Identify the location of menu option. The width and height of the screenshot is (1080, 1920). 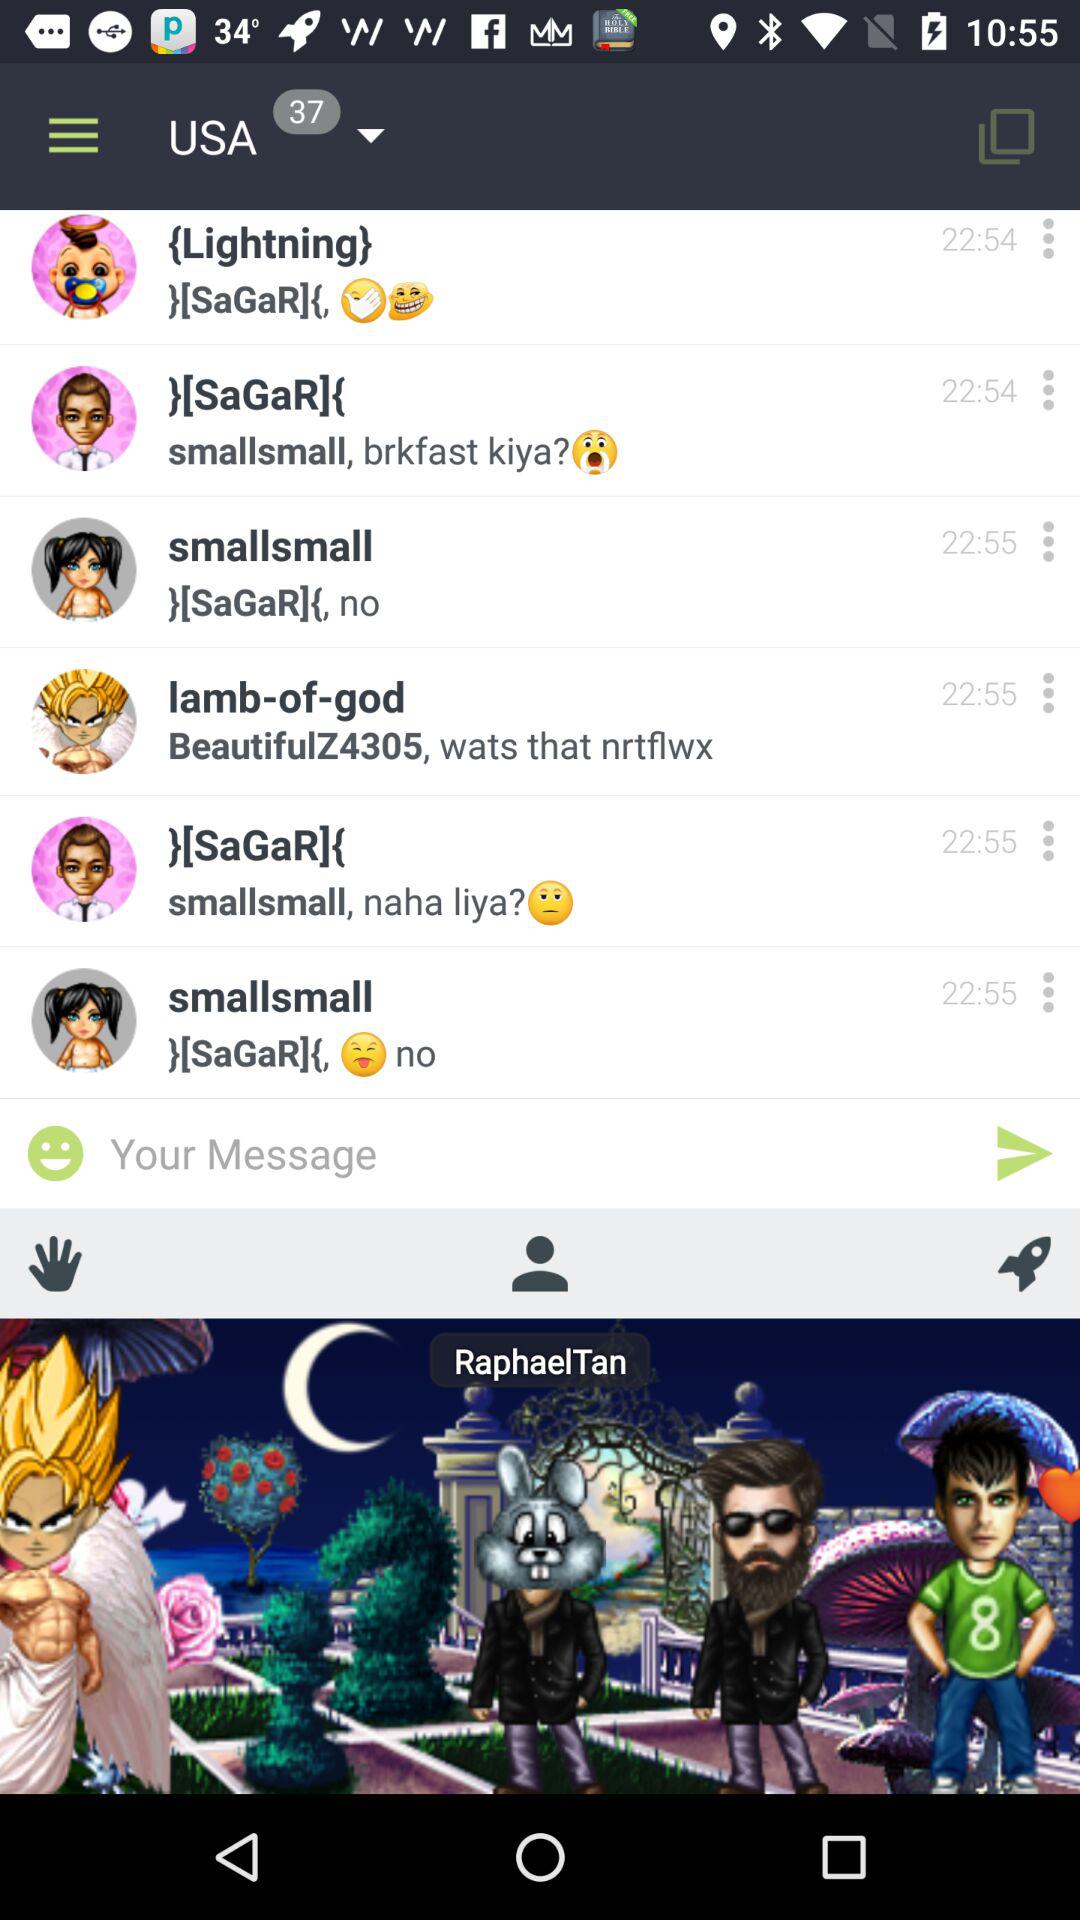
(1048, 992).